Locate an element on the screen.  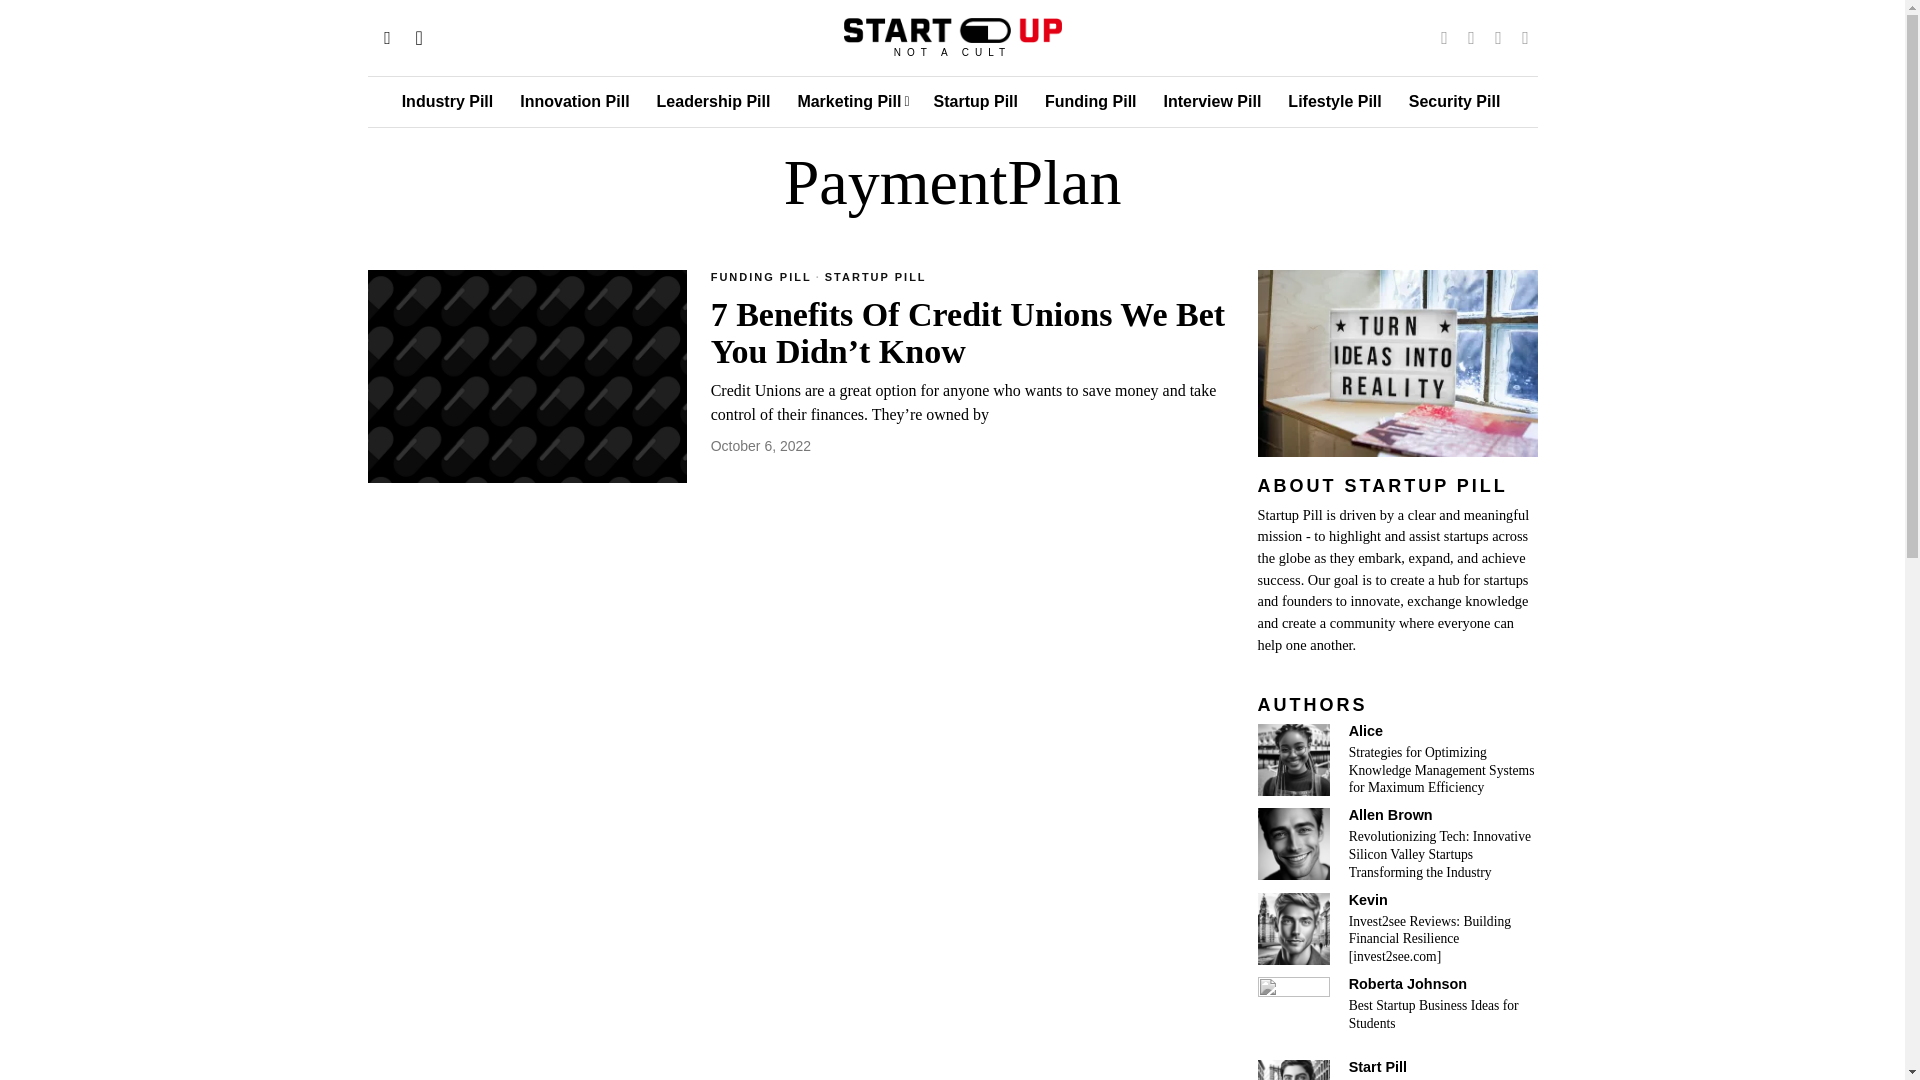
FUNDING PILL is located at coordinates (761, 278).